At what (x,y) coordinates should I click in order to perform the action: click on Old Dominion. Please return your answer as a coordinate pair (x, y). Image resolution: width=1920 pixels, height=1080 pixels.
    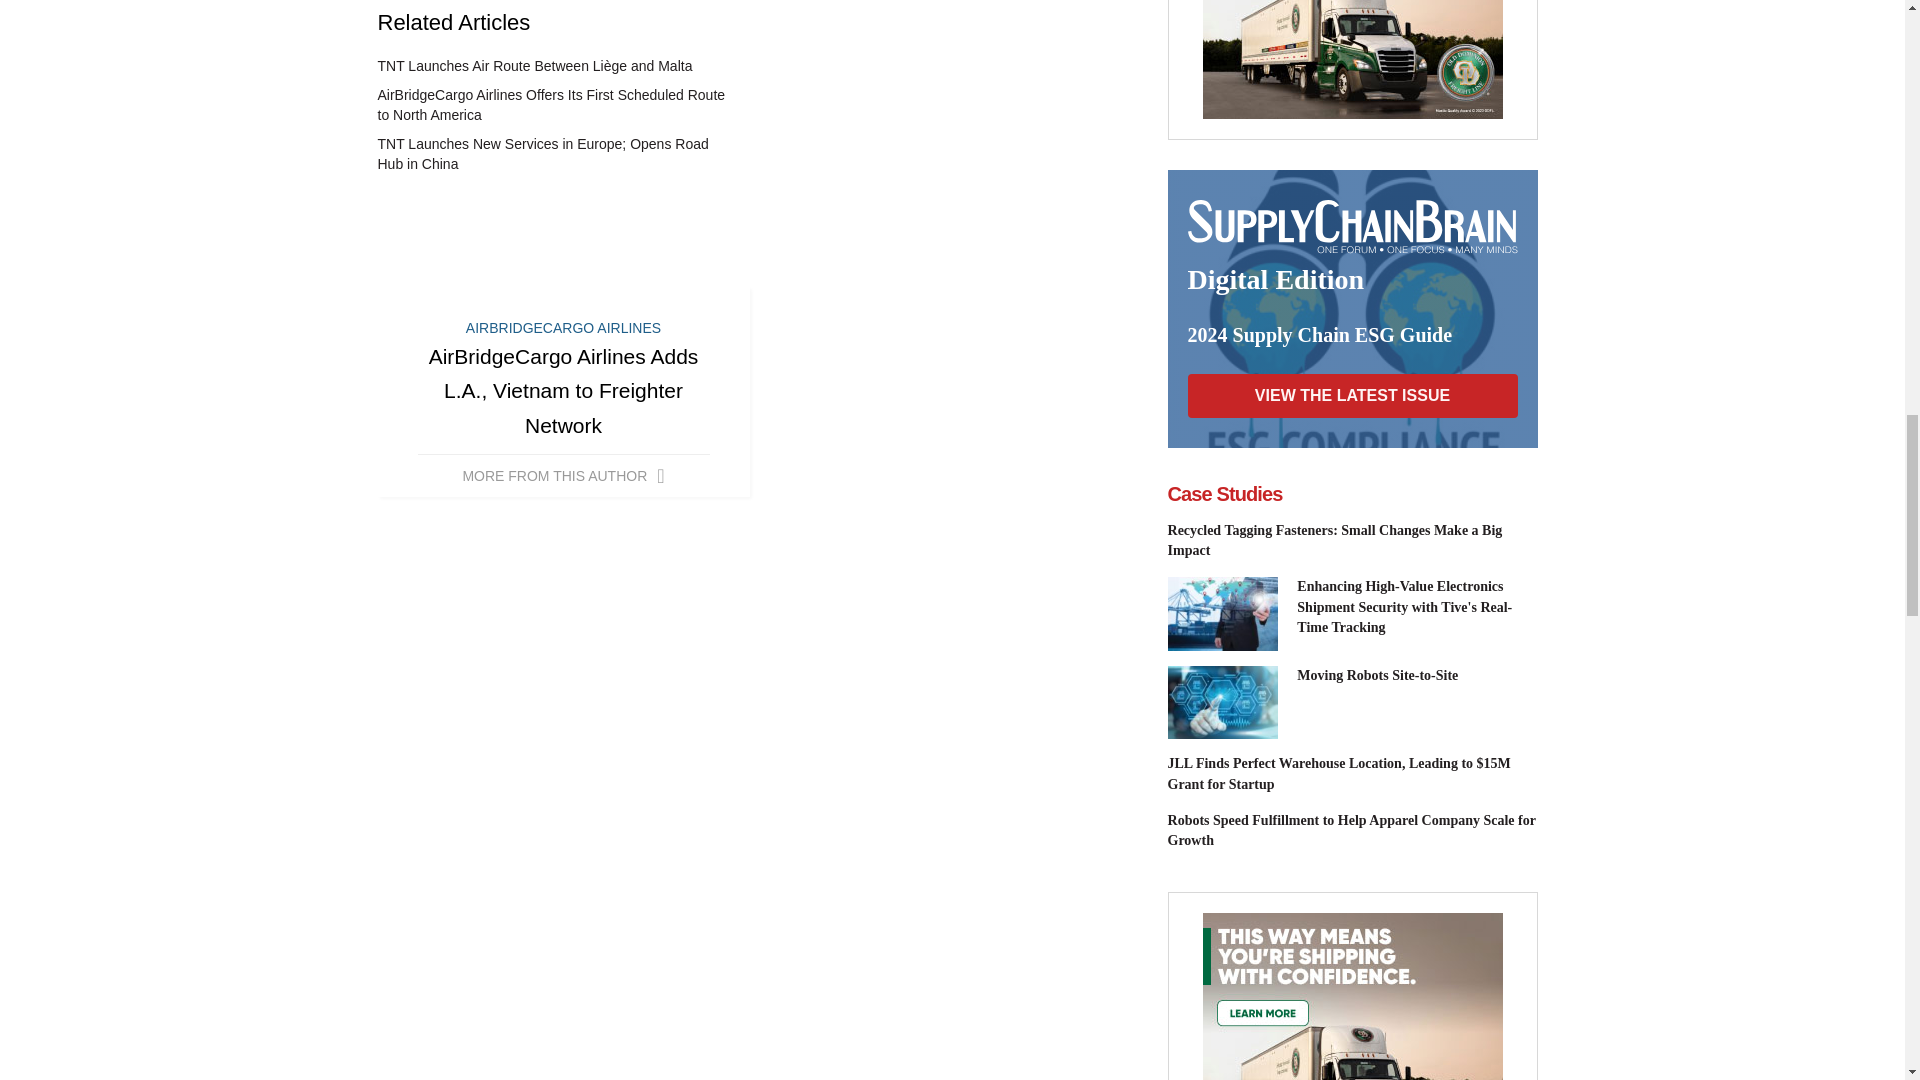
    Looking at the image, I should click on (1351, 996).